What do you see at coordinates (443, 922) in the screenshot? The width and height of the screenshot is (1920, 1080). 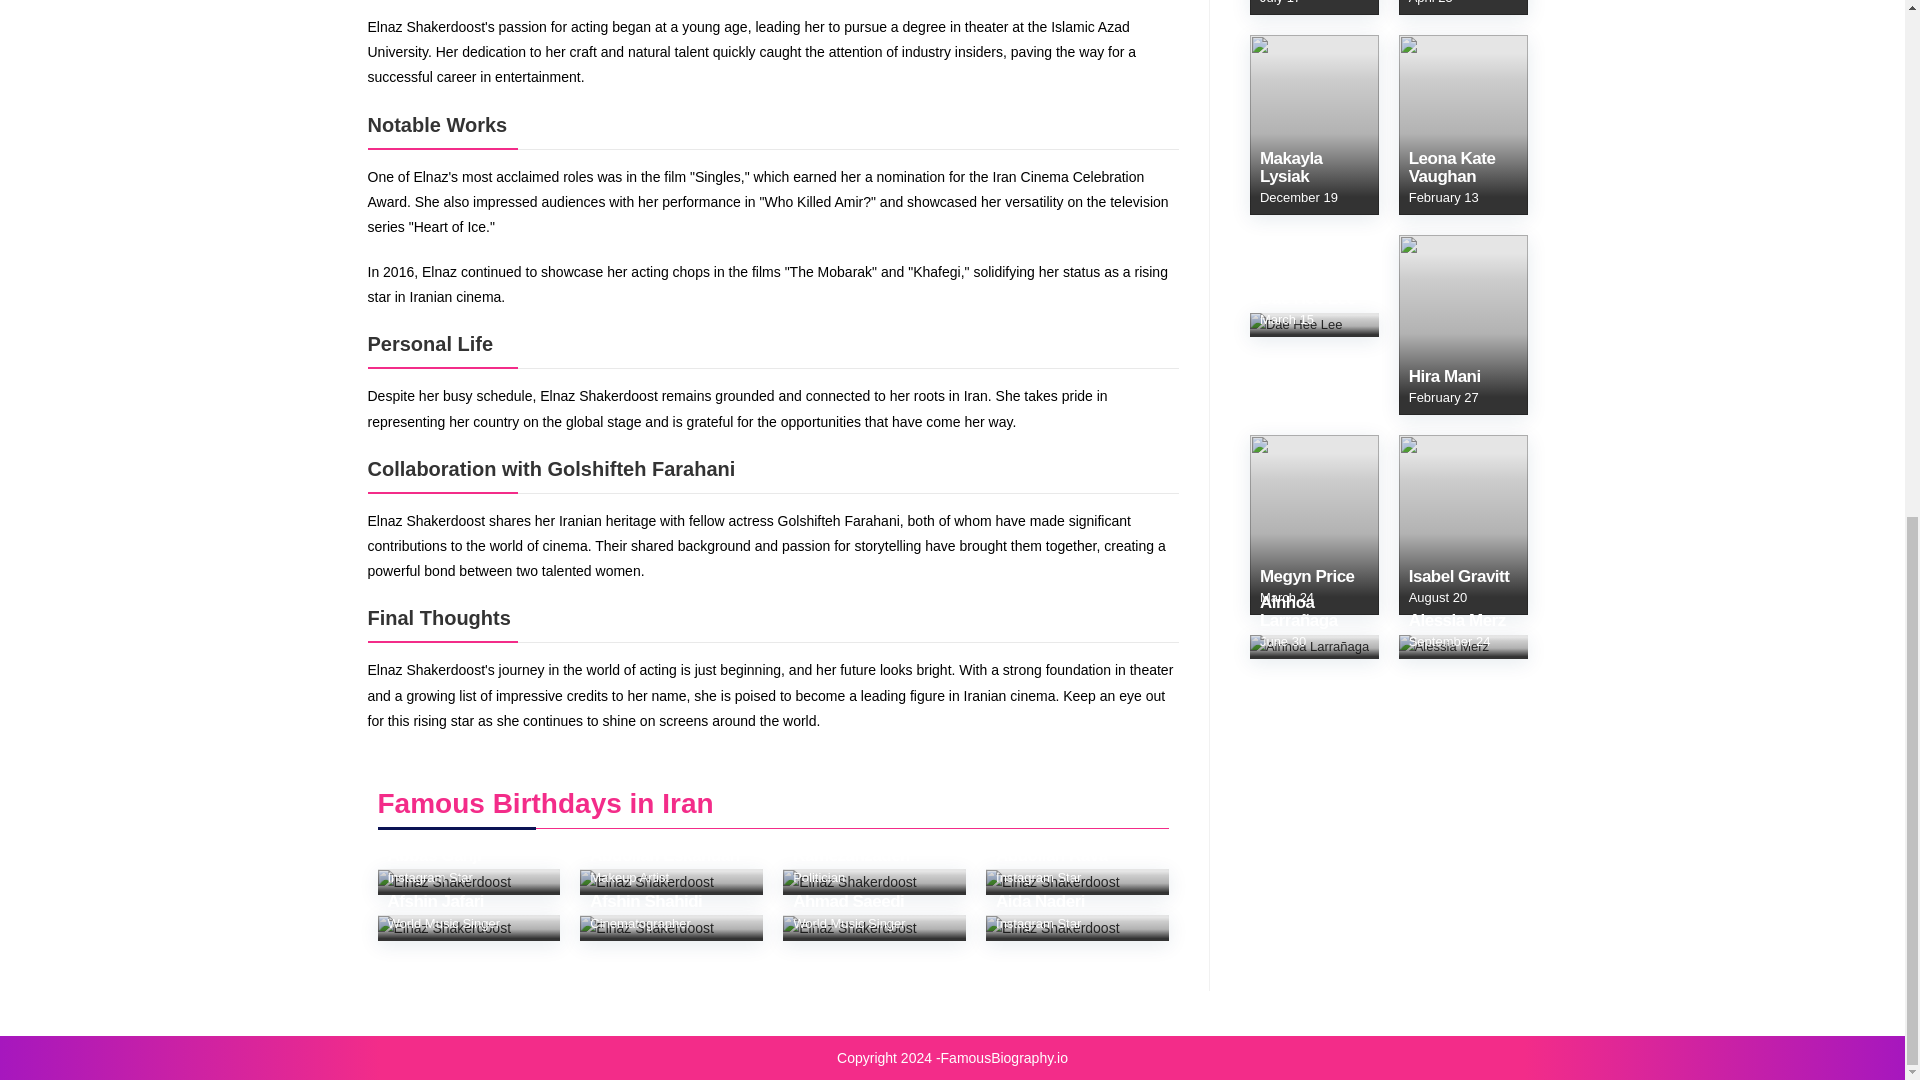 I see `World Music Singer` at bounding box center [443, 922].